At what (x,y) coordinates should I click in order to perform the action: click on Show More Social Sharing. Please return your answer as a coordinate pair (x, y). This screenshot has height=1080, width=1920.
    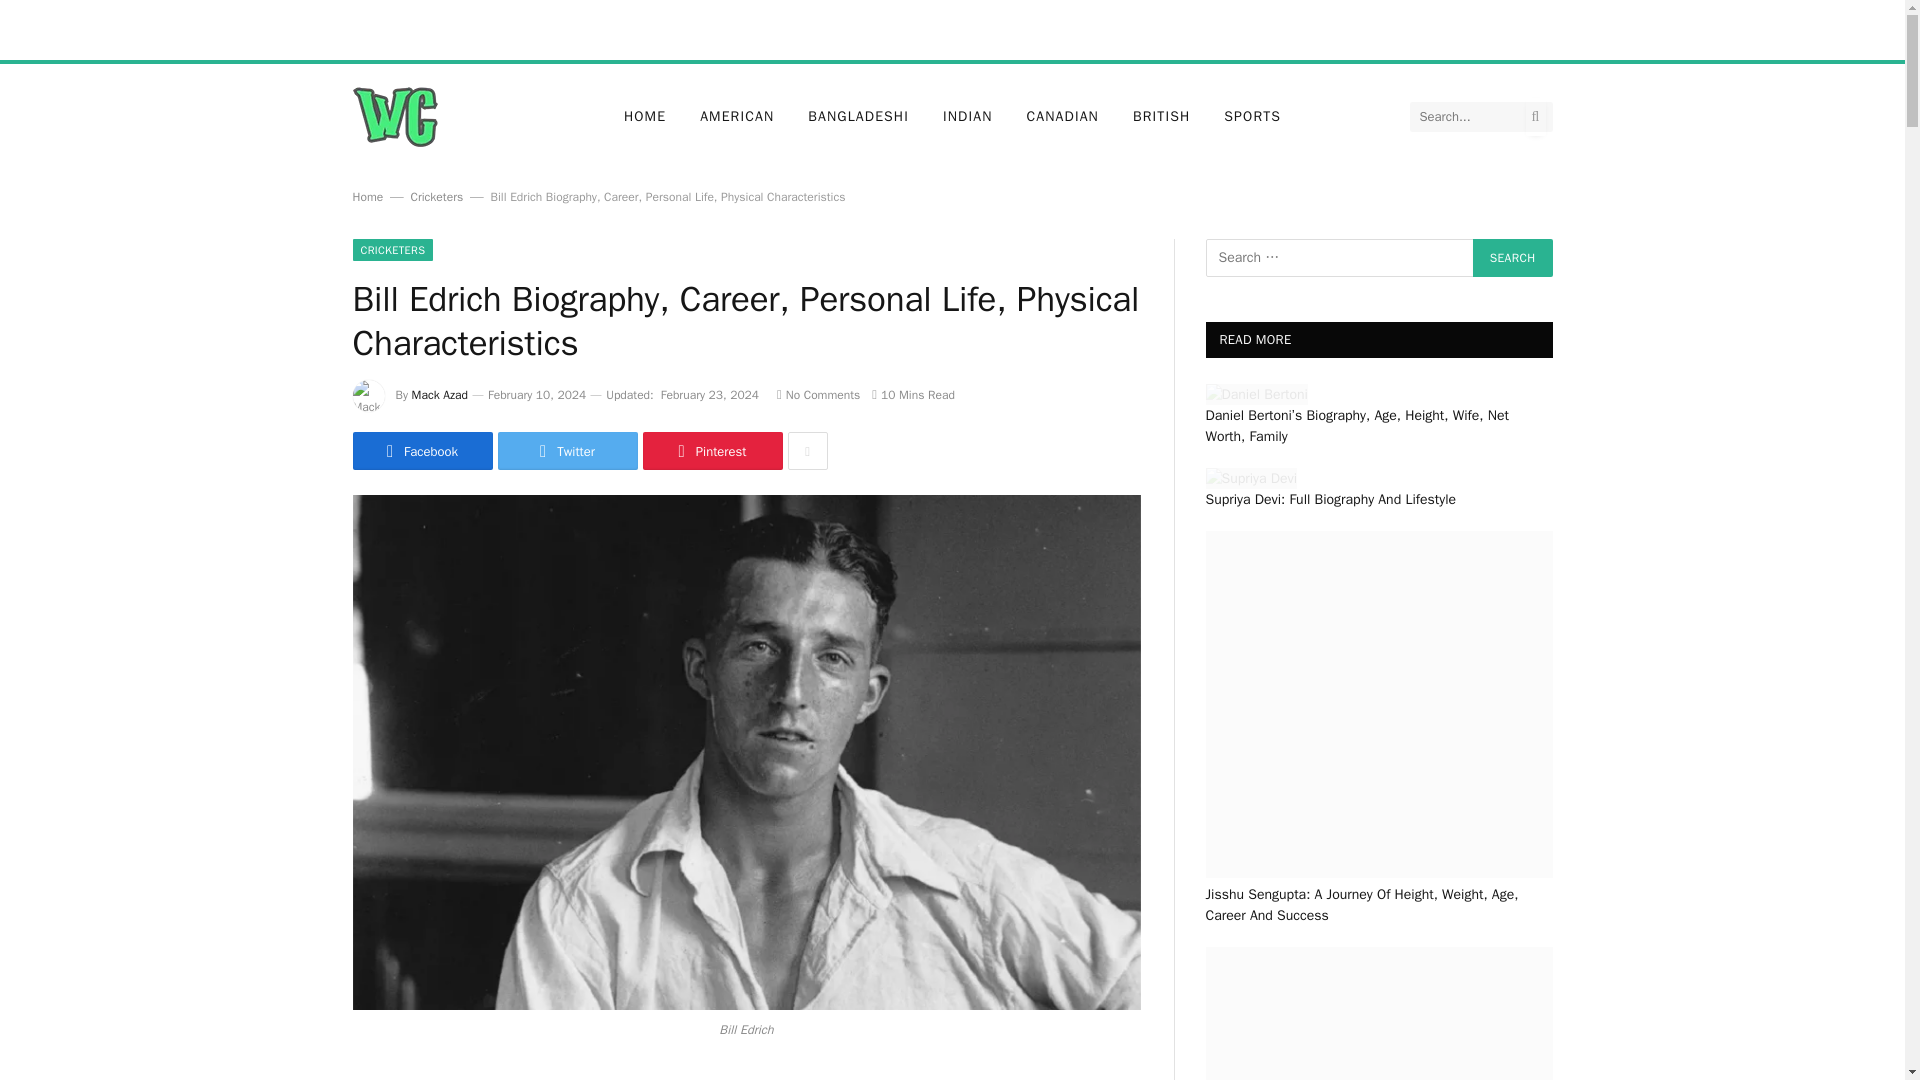
    Looking at the image, I should click on (807, 450).